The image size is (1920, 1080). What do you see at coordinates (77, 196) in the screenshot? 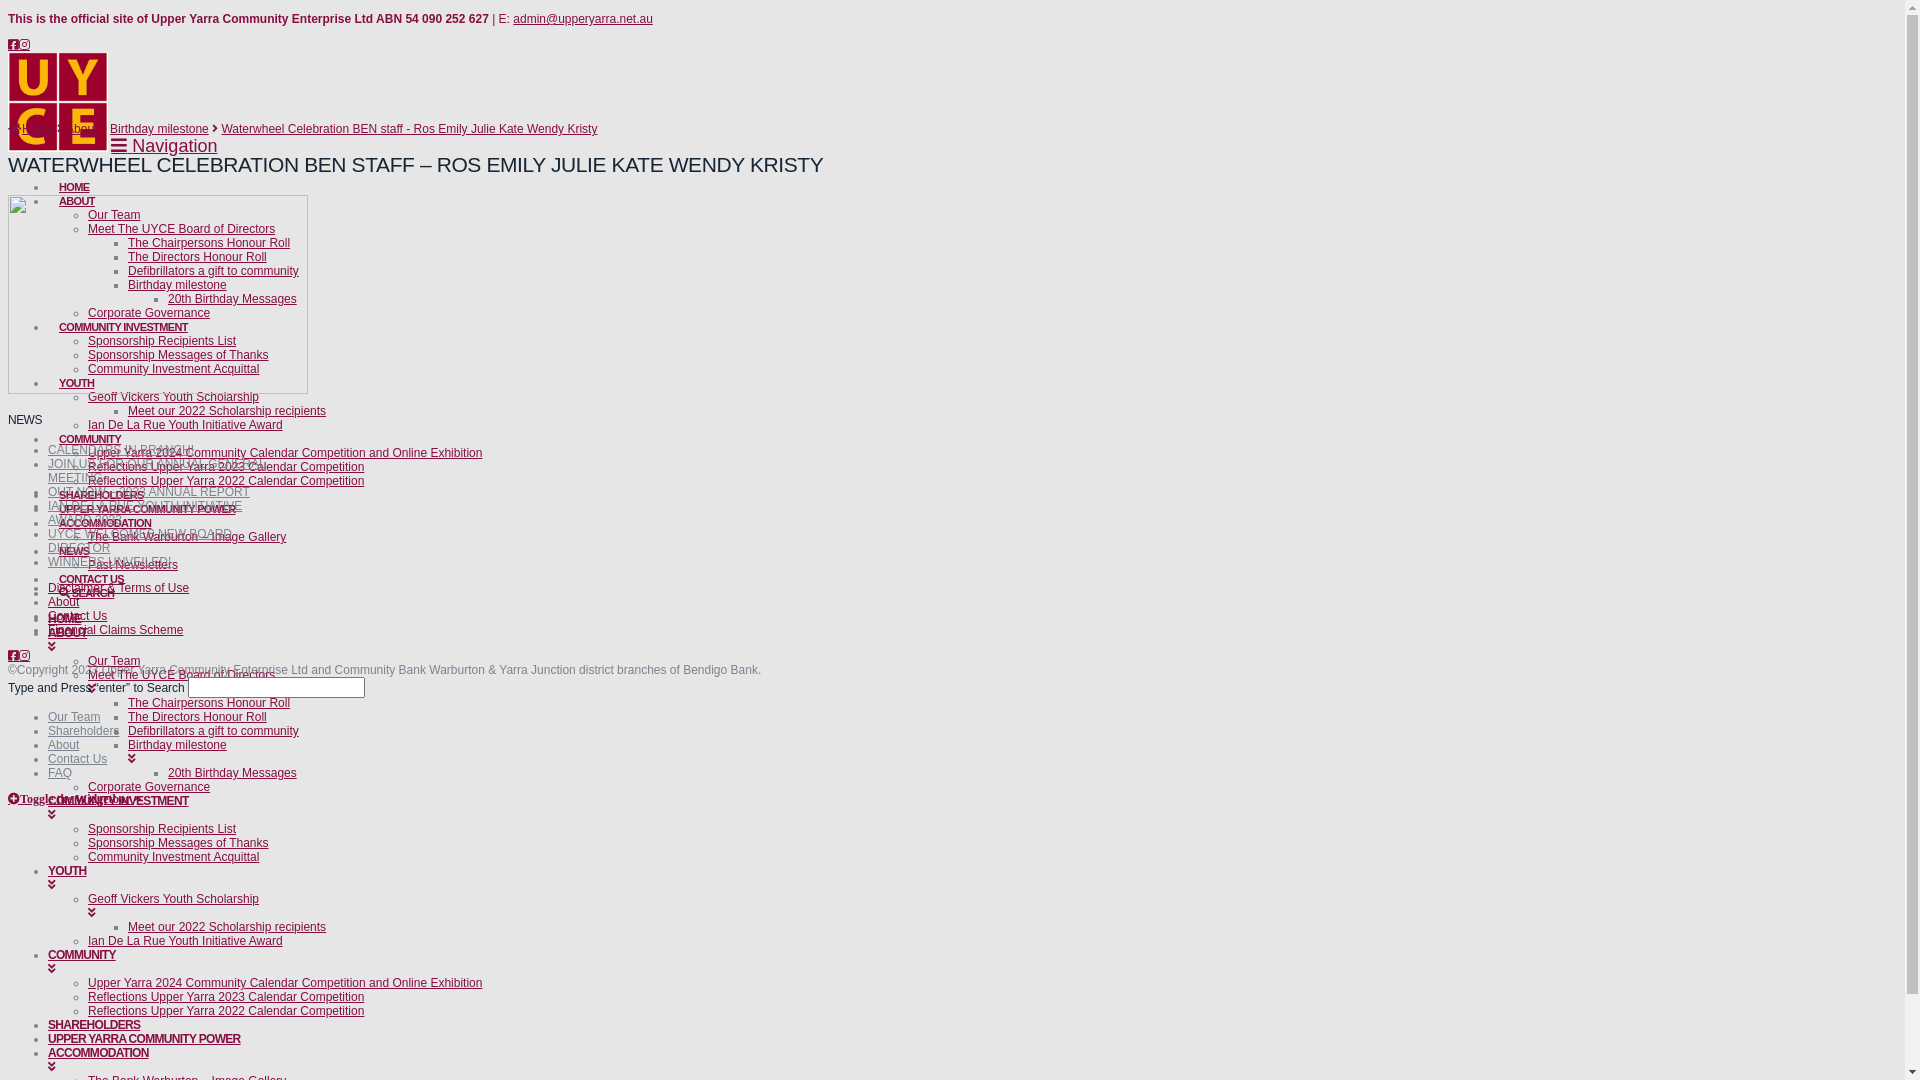
I see `ABOUT` at bounding box center [77, 196].